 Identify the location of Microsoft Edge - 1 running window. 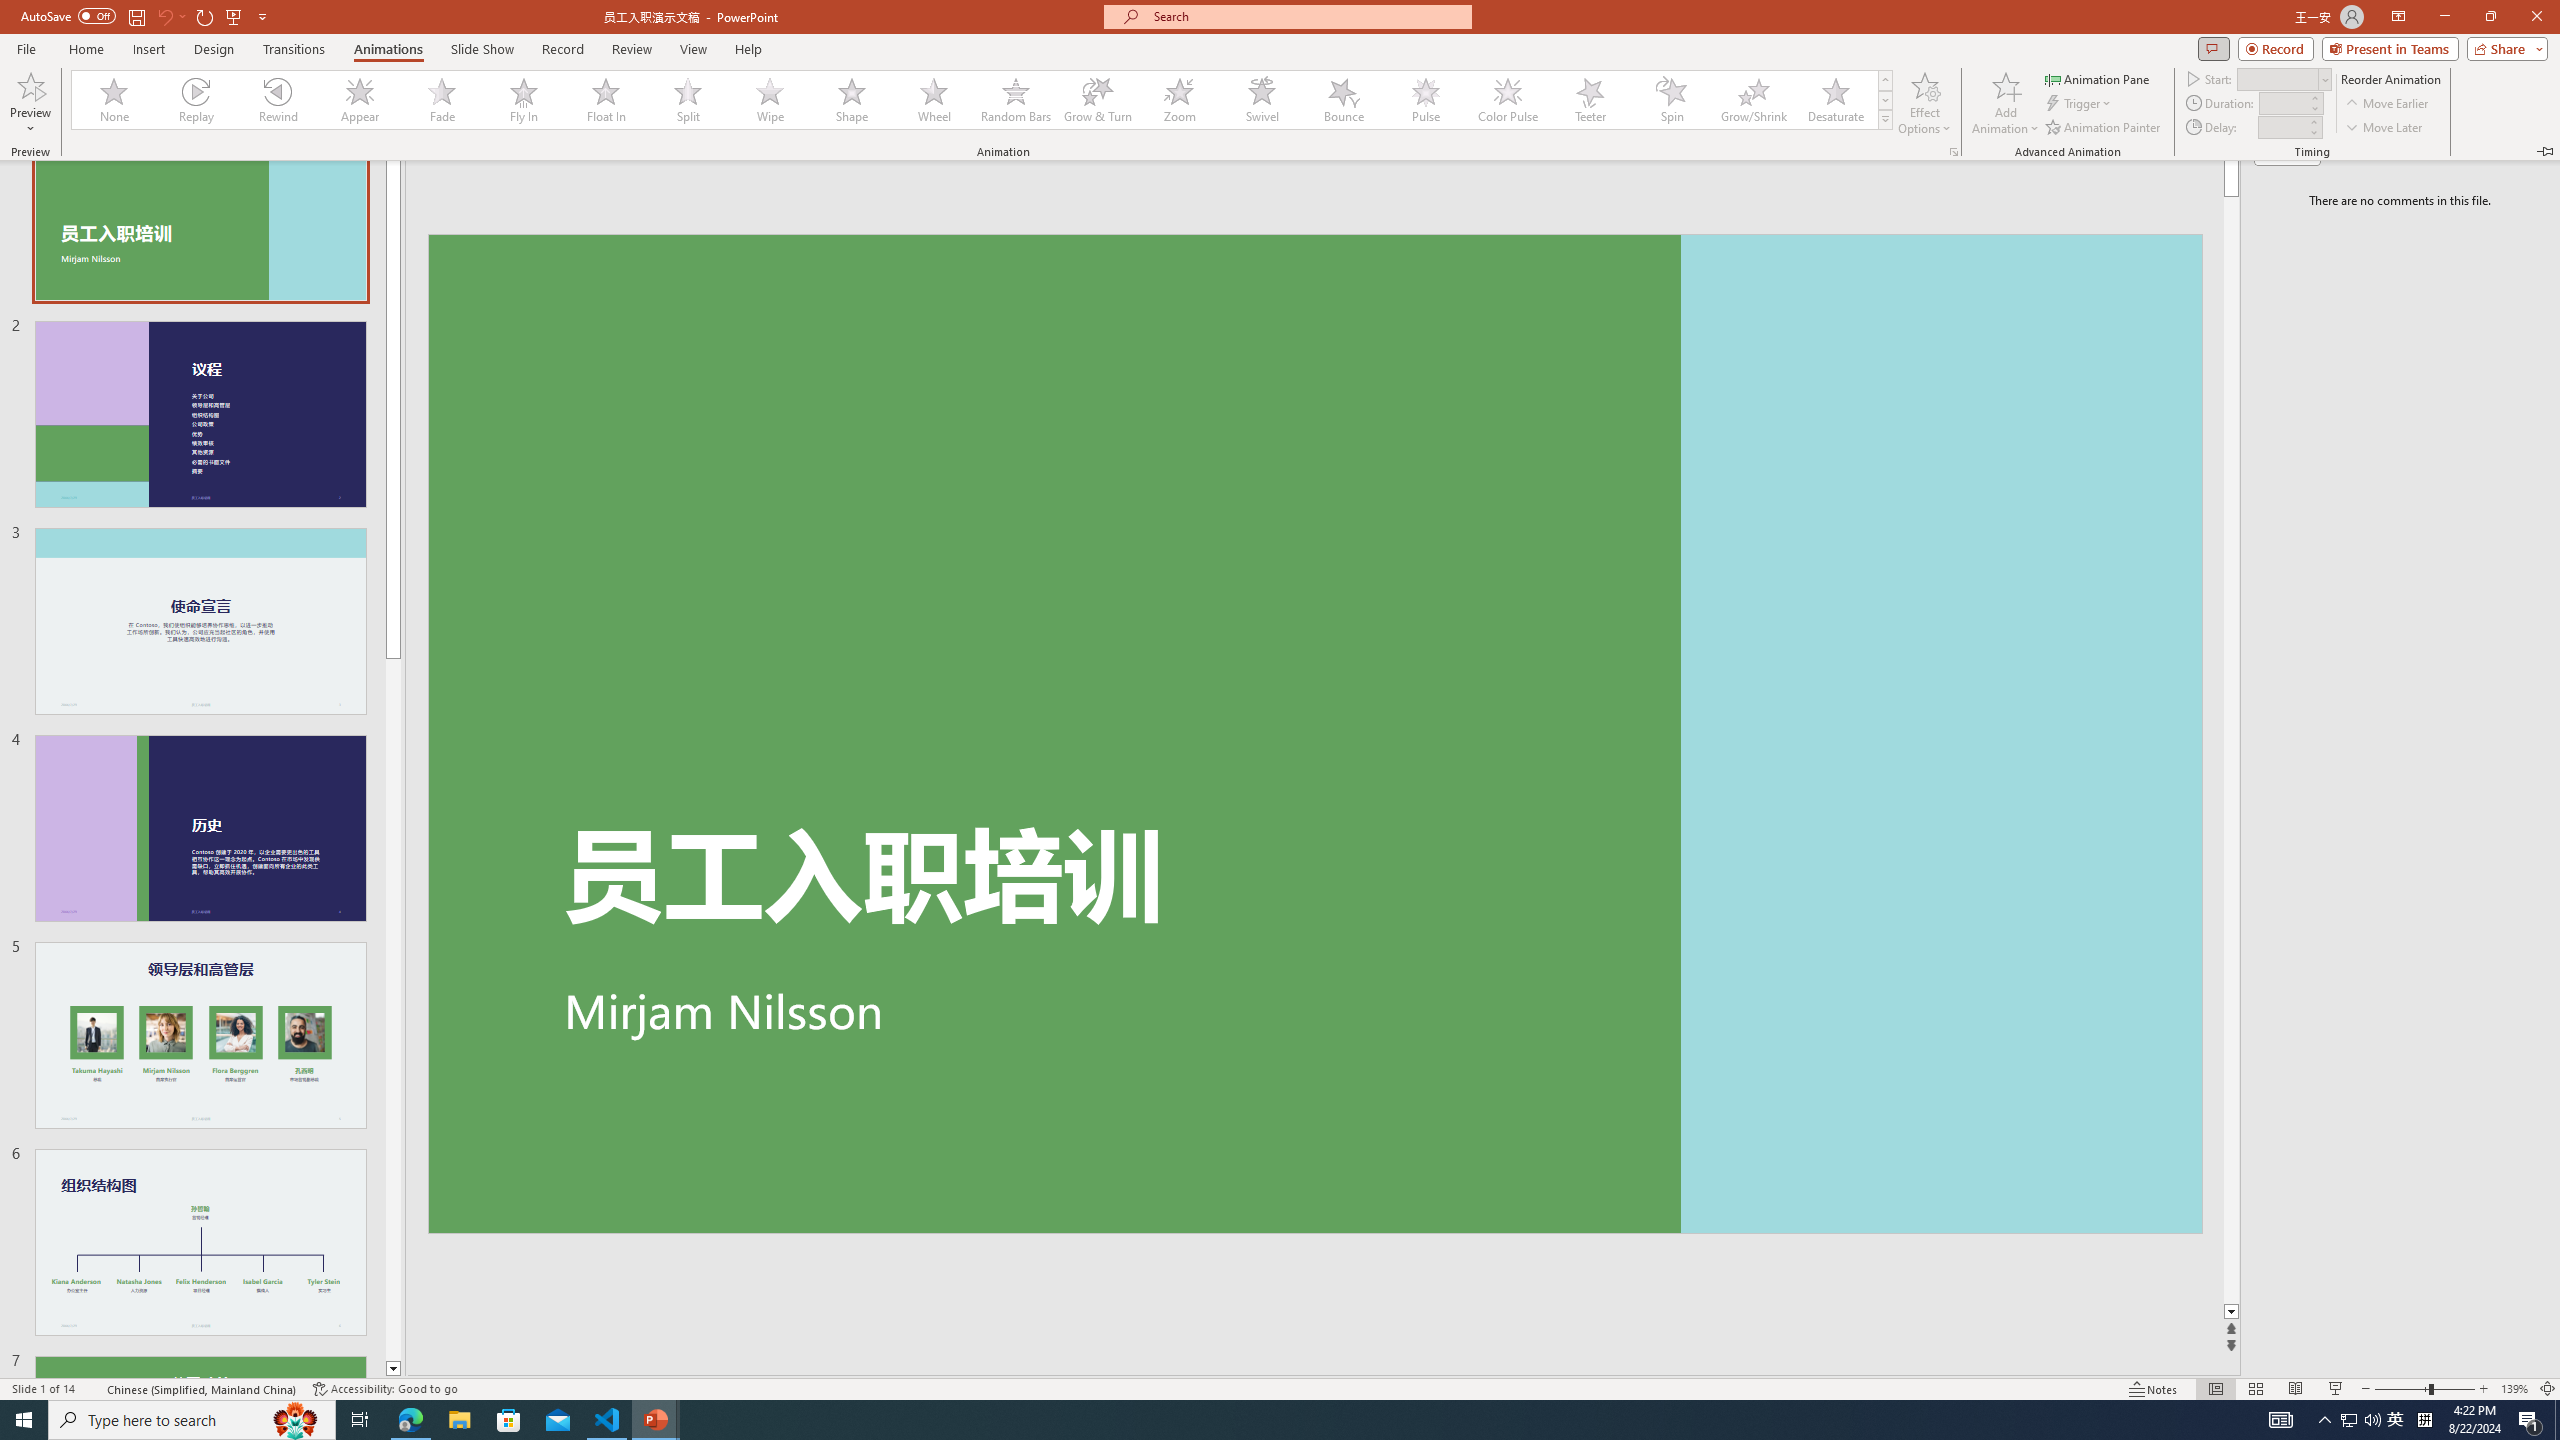
(459, 1420).